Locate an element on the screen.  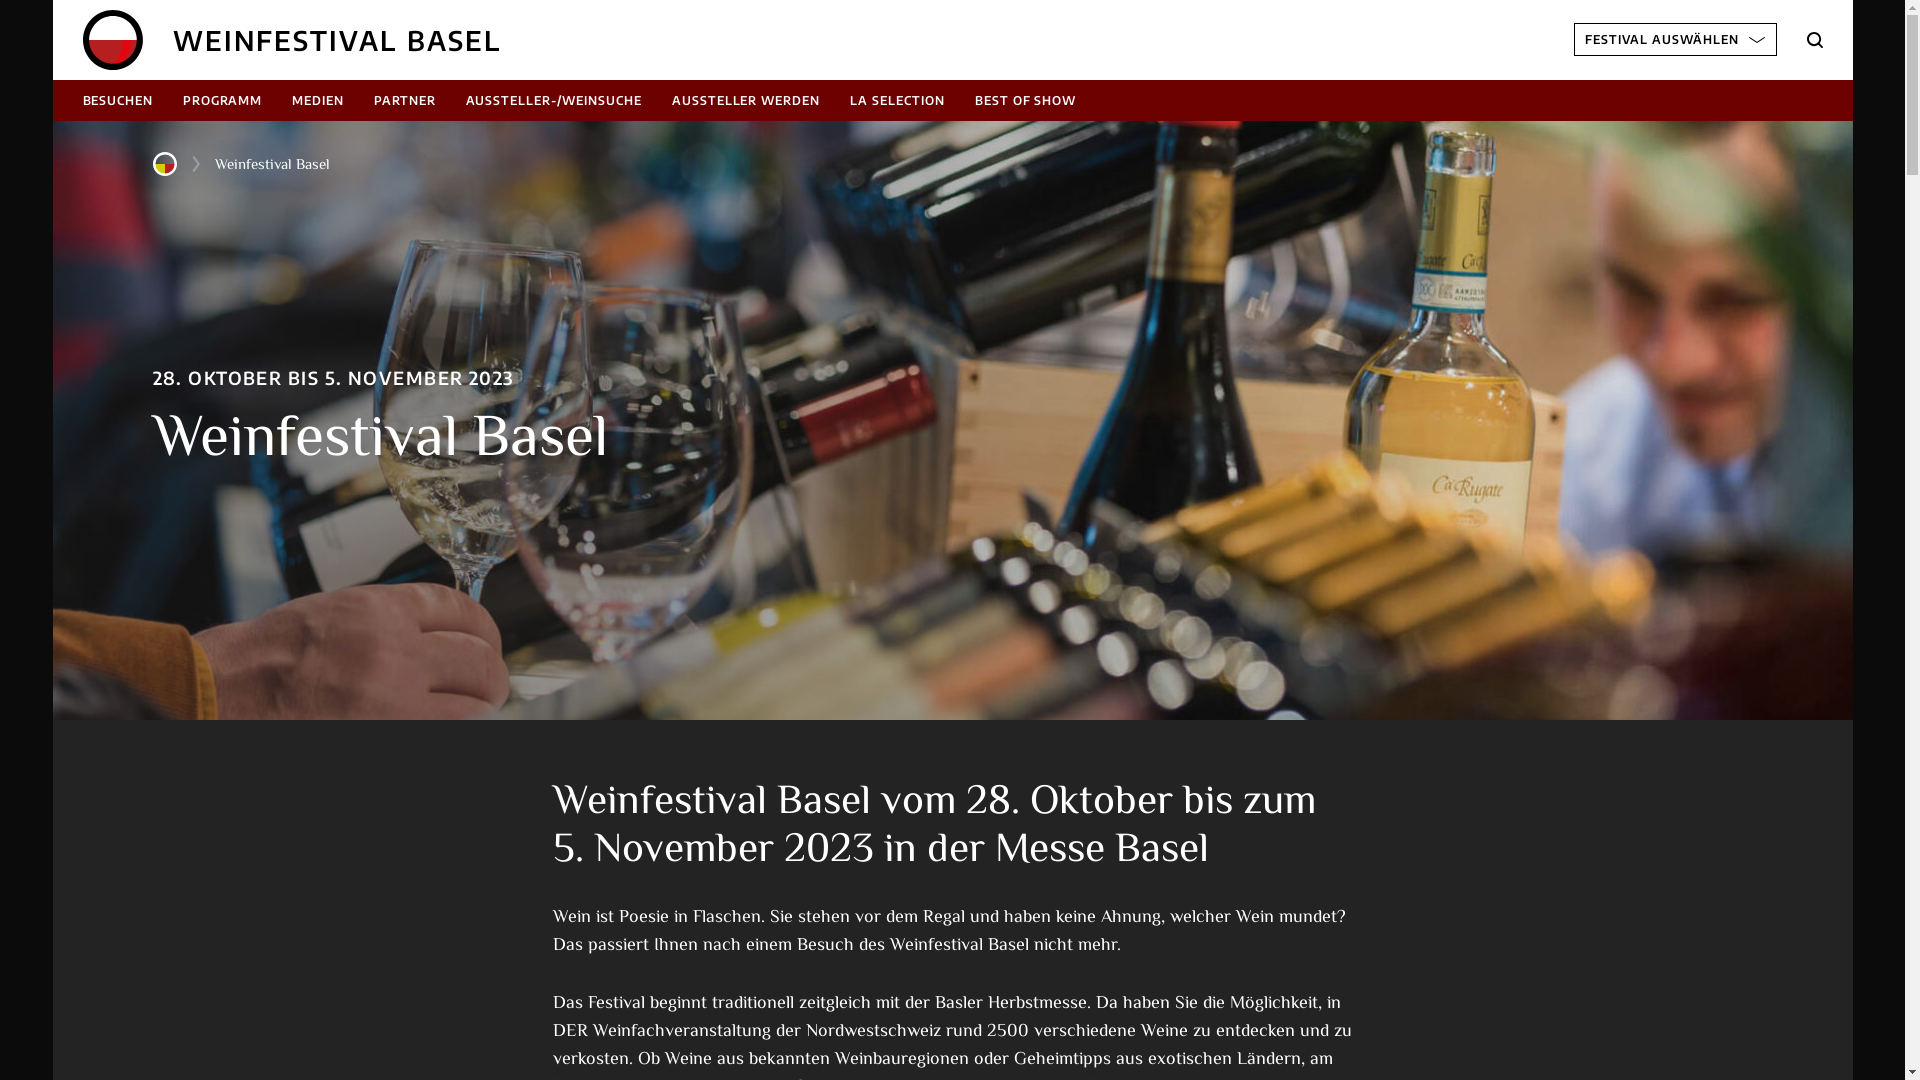
PROGRAMM is located at coordinates (222, 100).